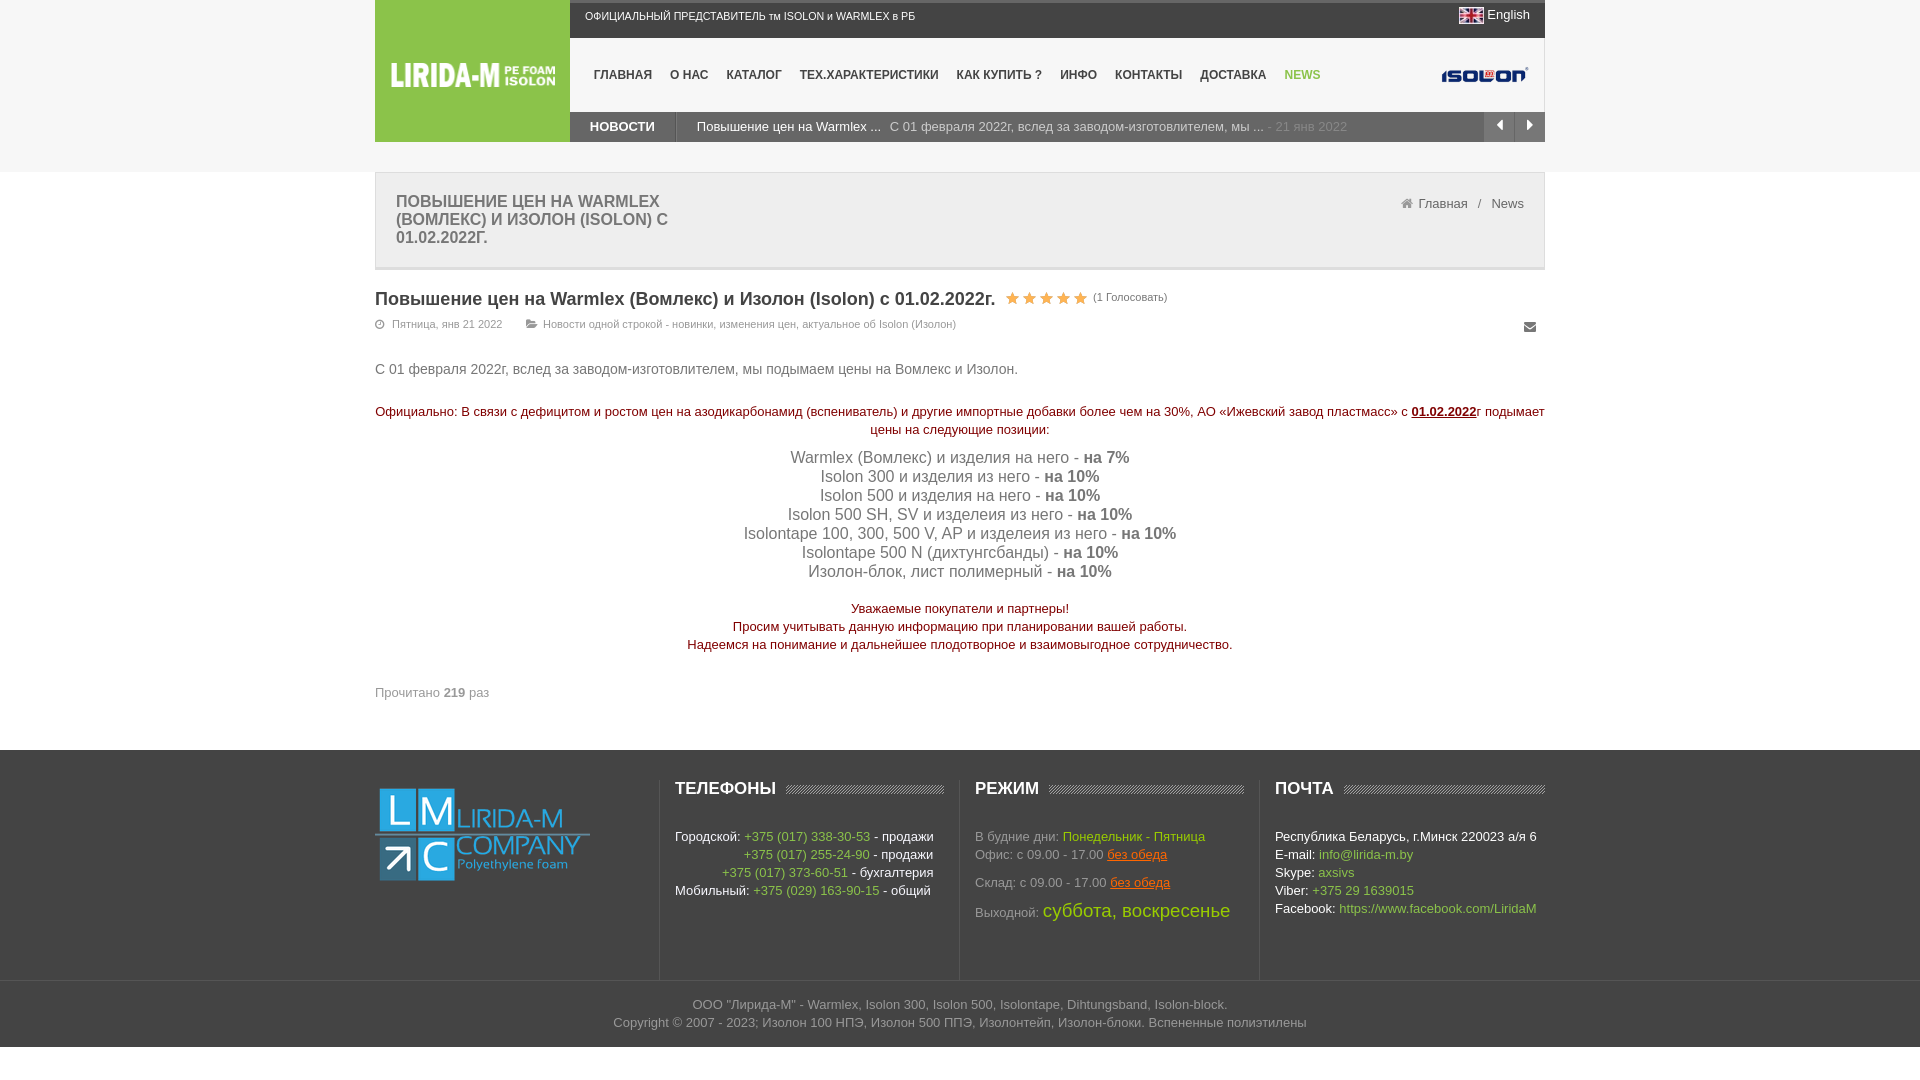 The image size is (1920, 1080). Describe the element at coordinates (1336, 872) in the screenshot. I see `axsivs` at that location.